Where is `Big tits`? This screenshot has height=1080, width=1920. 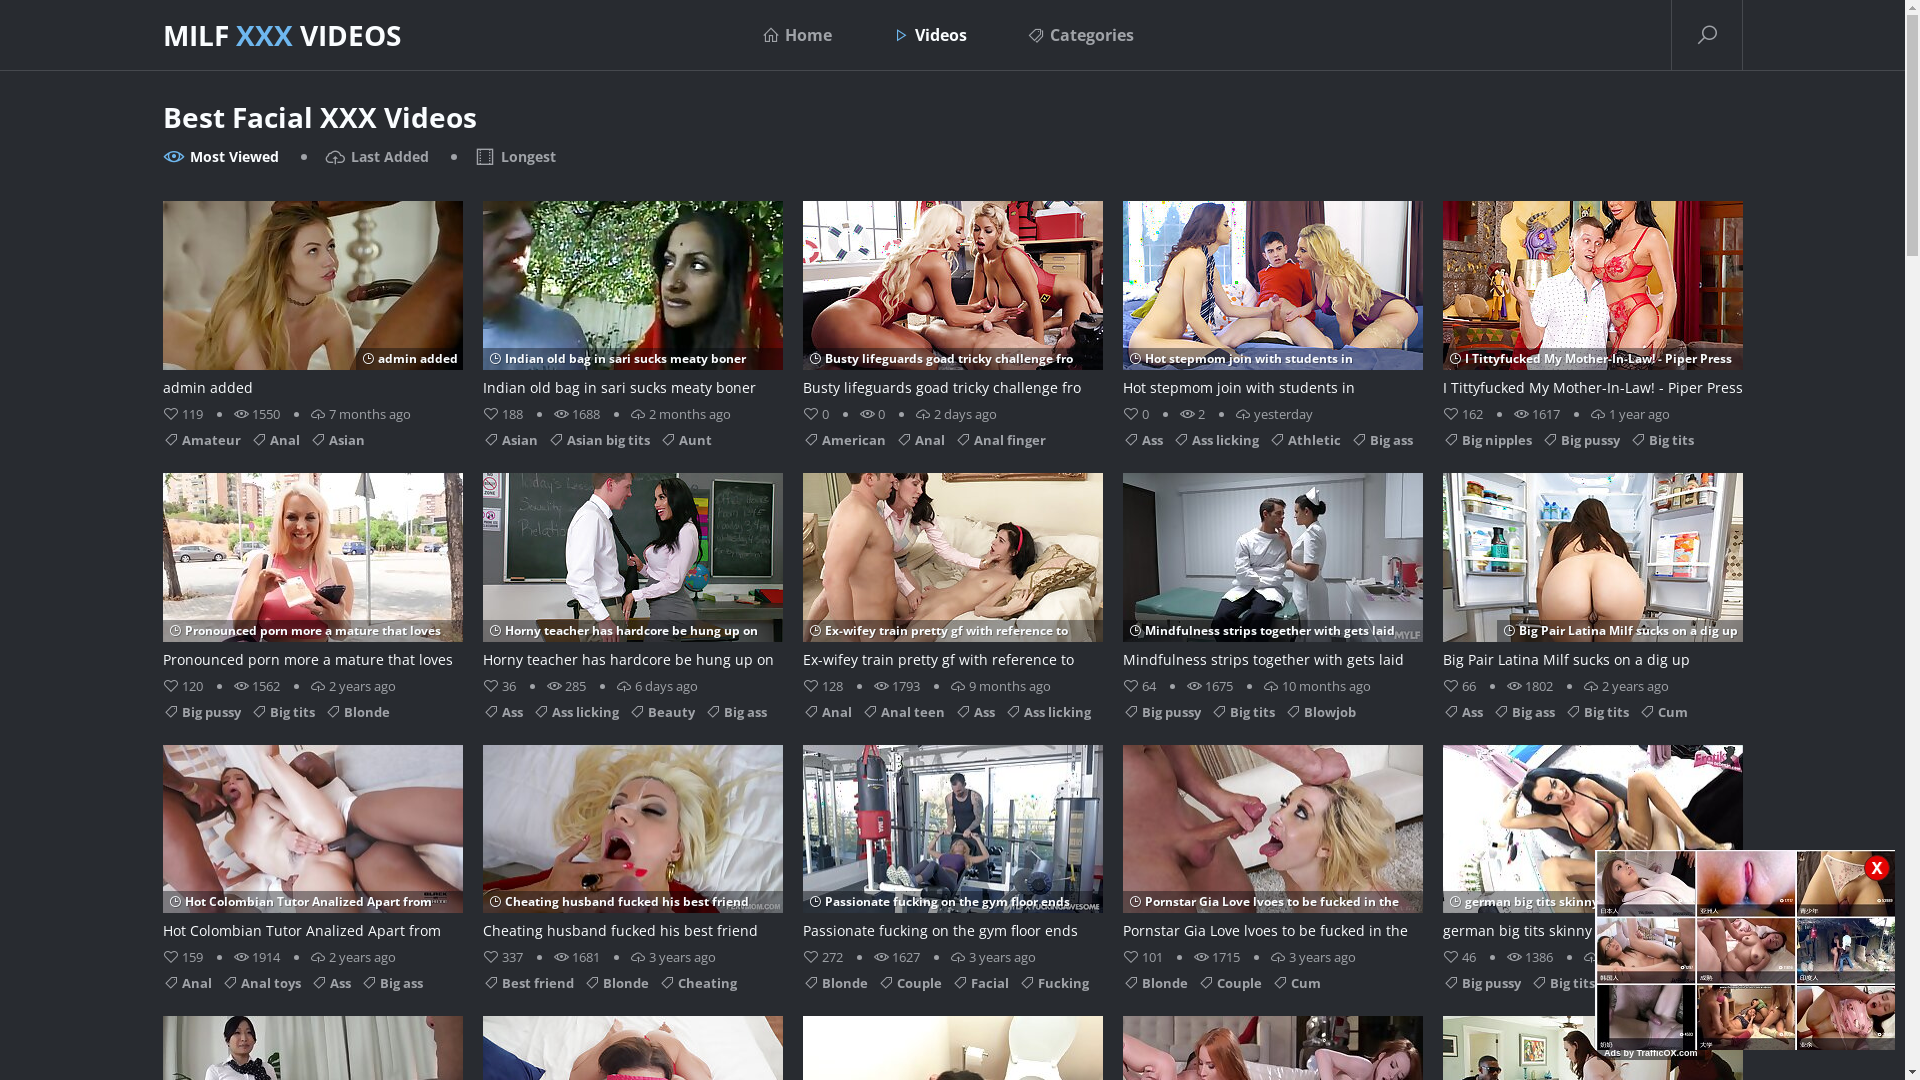
Big tits is located at coordinates (282, 711).